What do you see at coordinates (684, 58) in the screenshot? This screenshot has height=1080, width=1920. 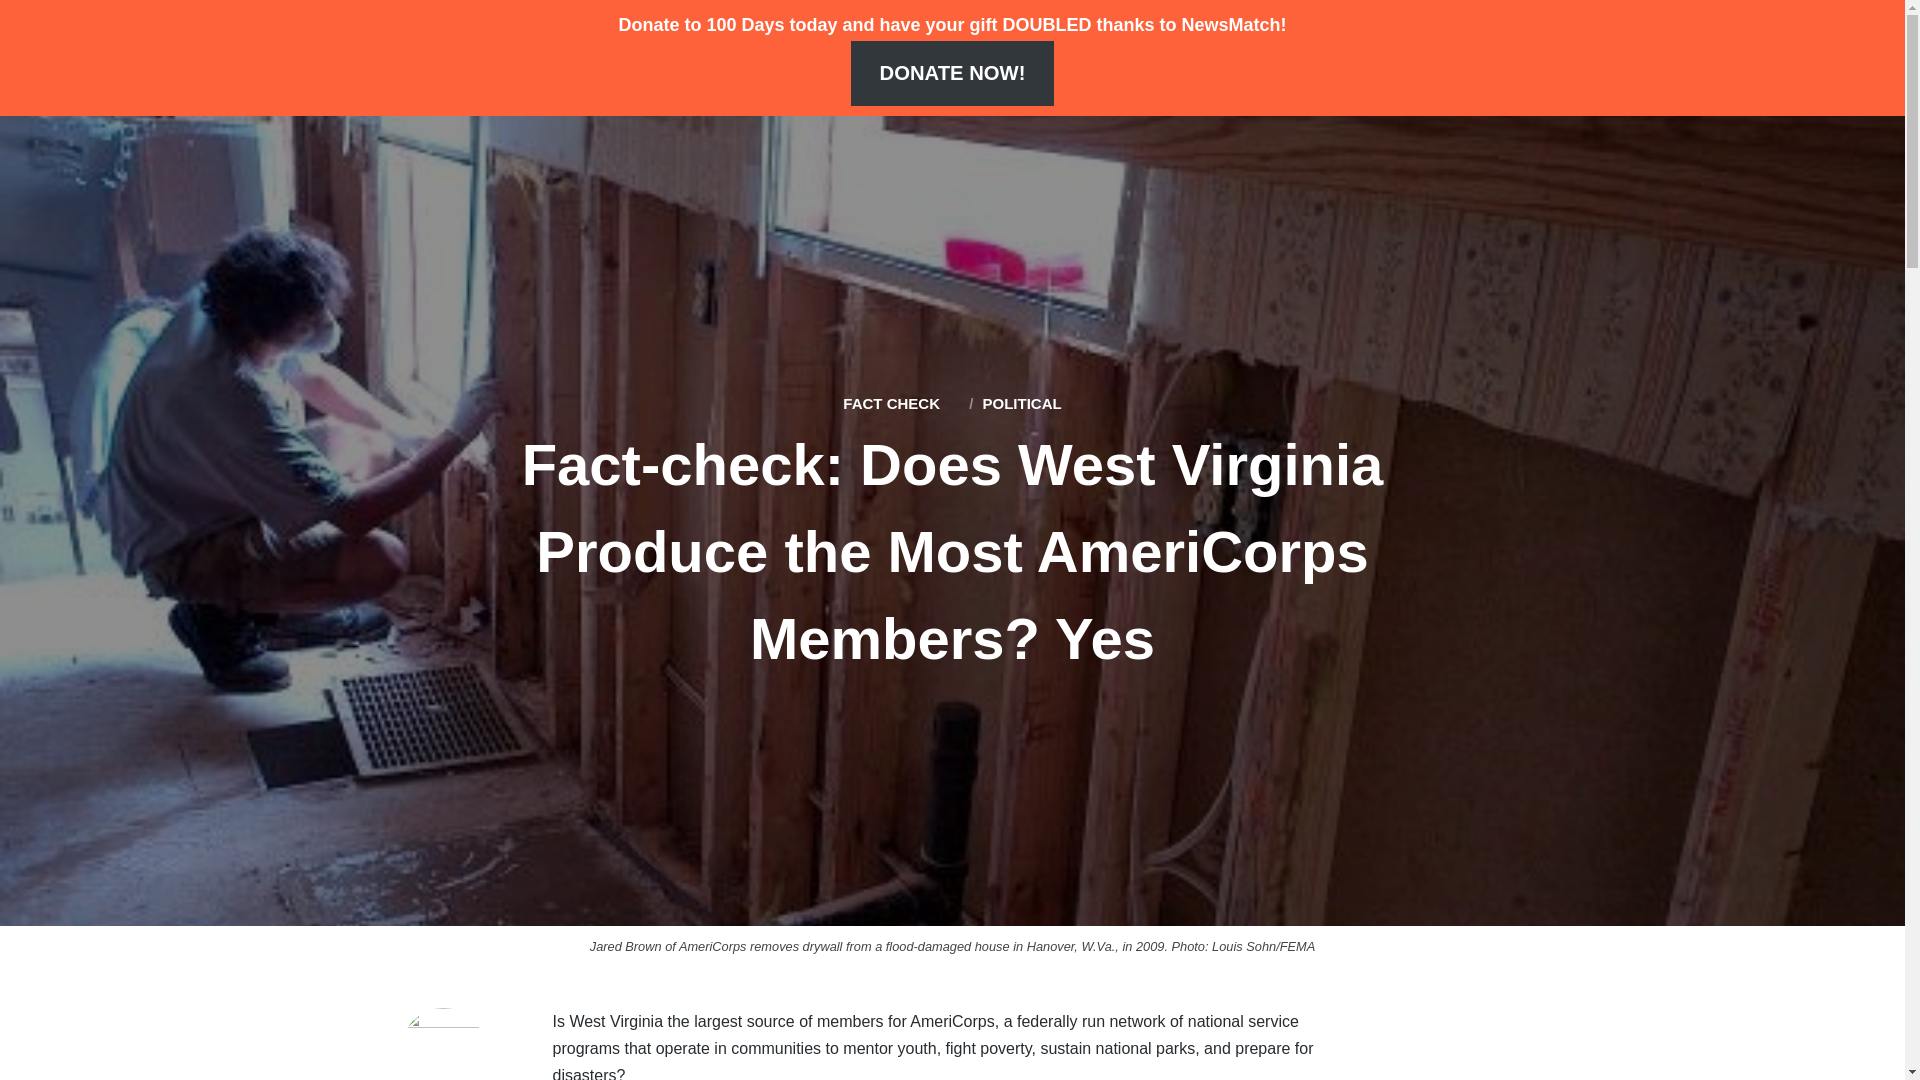 I see `NEWSLETTER` at bounding box center [684, 58].